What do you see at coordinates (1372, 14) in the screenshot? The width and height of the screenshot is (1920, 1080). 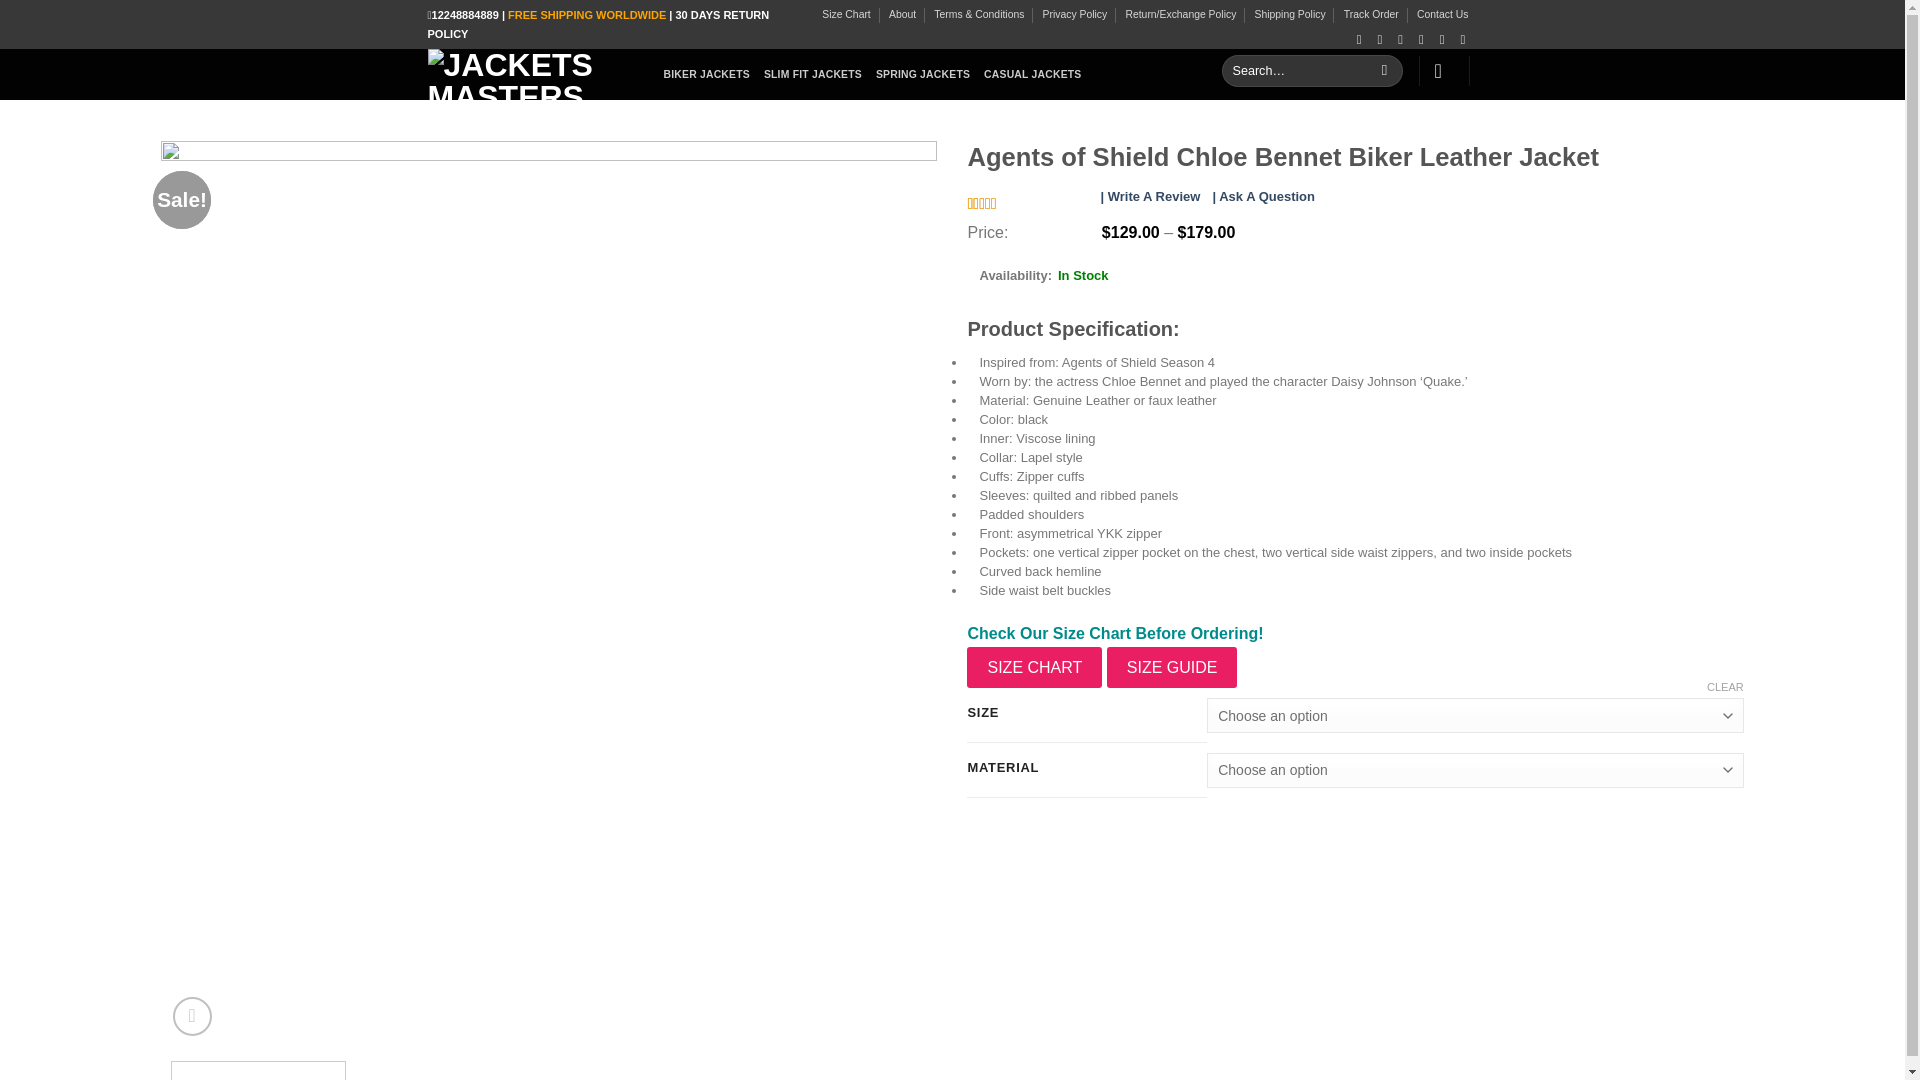 I see `Track Order` at bounding box center [1372, 14].